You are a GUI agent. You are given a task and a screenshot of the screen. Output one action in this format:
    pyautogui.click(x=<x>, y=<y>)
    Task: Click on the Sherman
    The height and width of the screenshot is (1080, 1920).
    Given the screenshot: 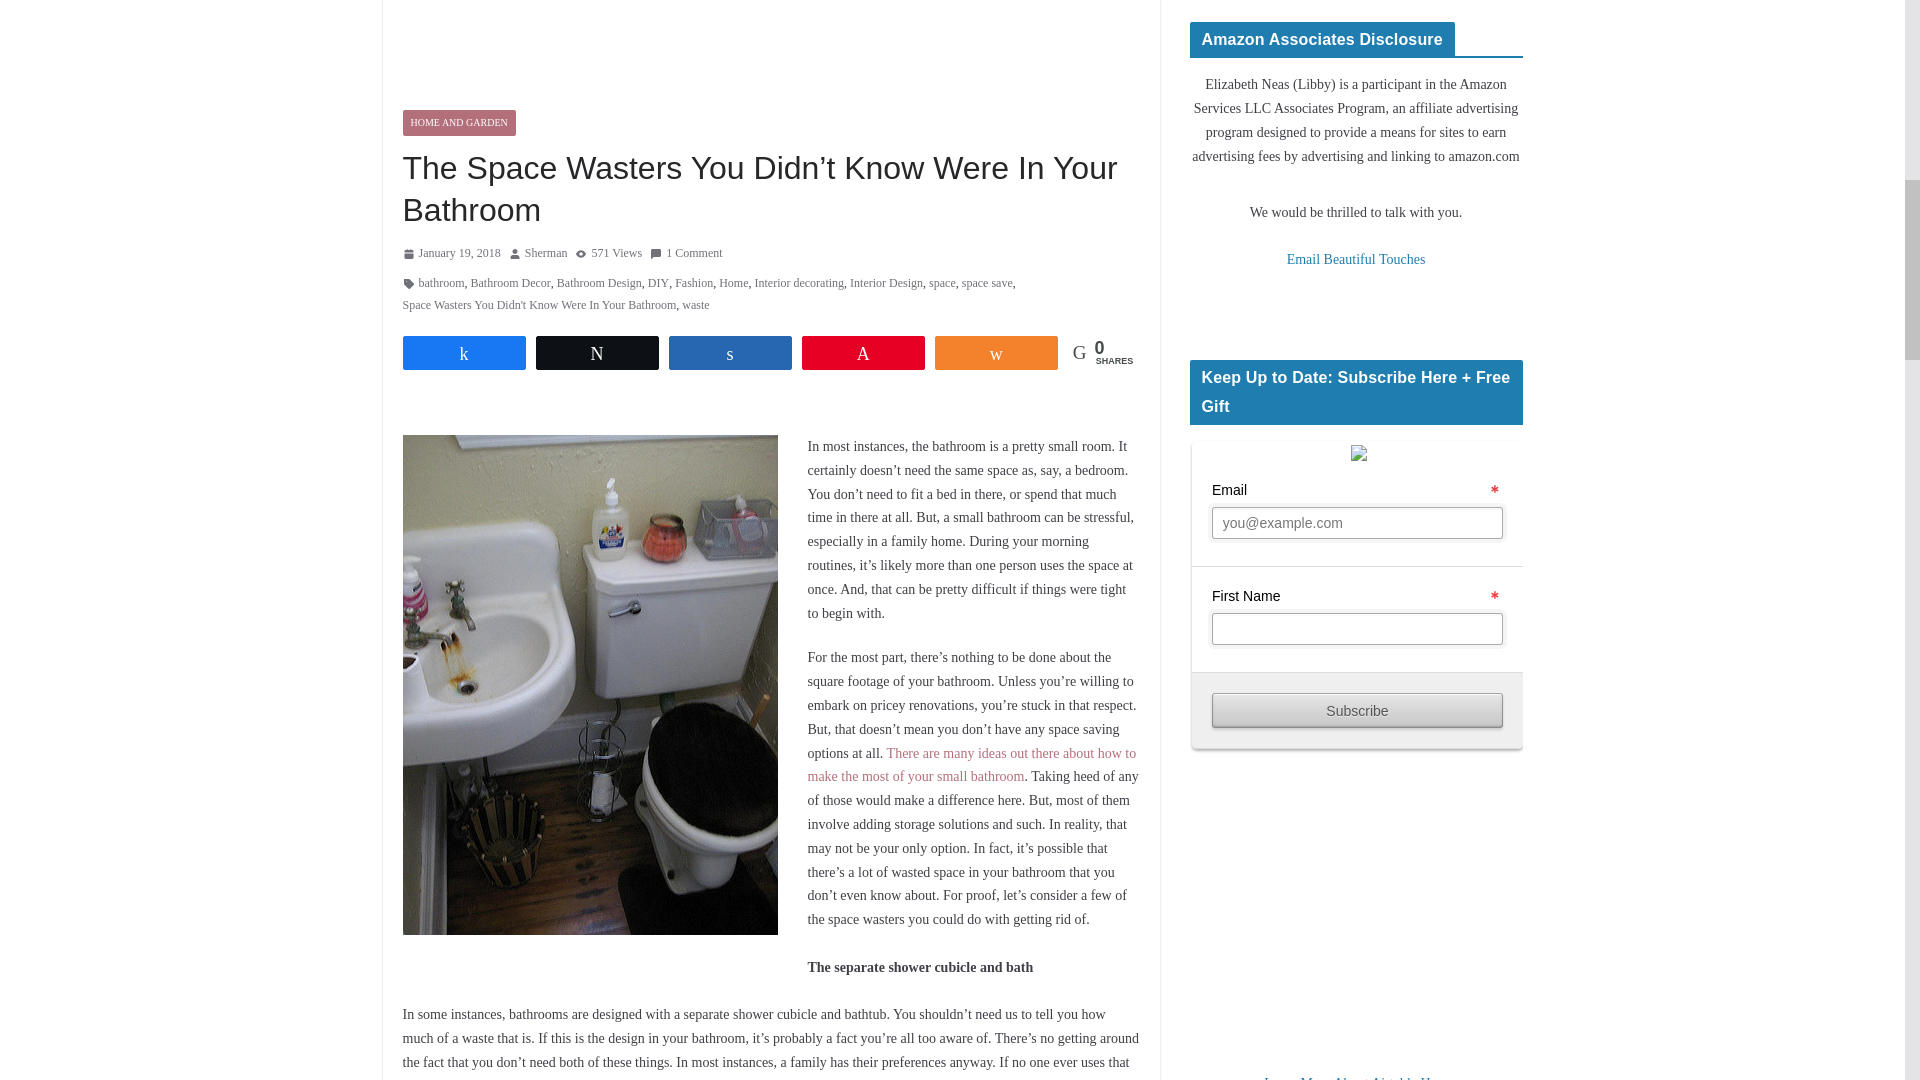 What is the action you would take?
    pyautogui.click(x=546, y=254)
    